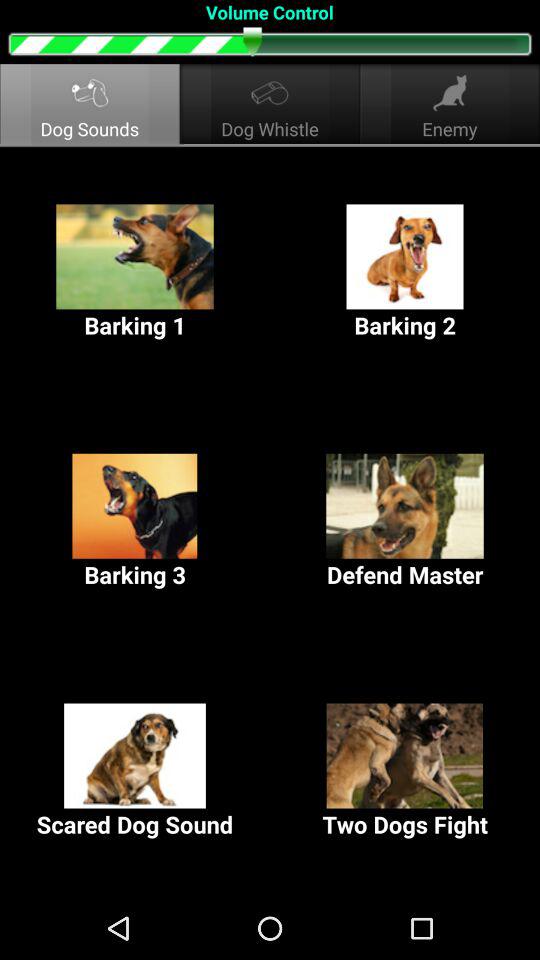  I want to click on select item next to the barking 1, so click(405, 272).